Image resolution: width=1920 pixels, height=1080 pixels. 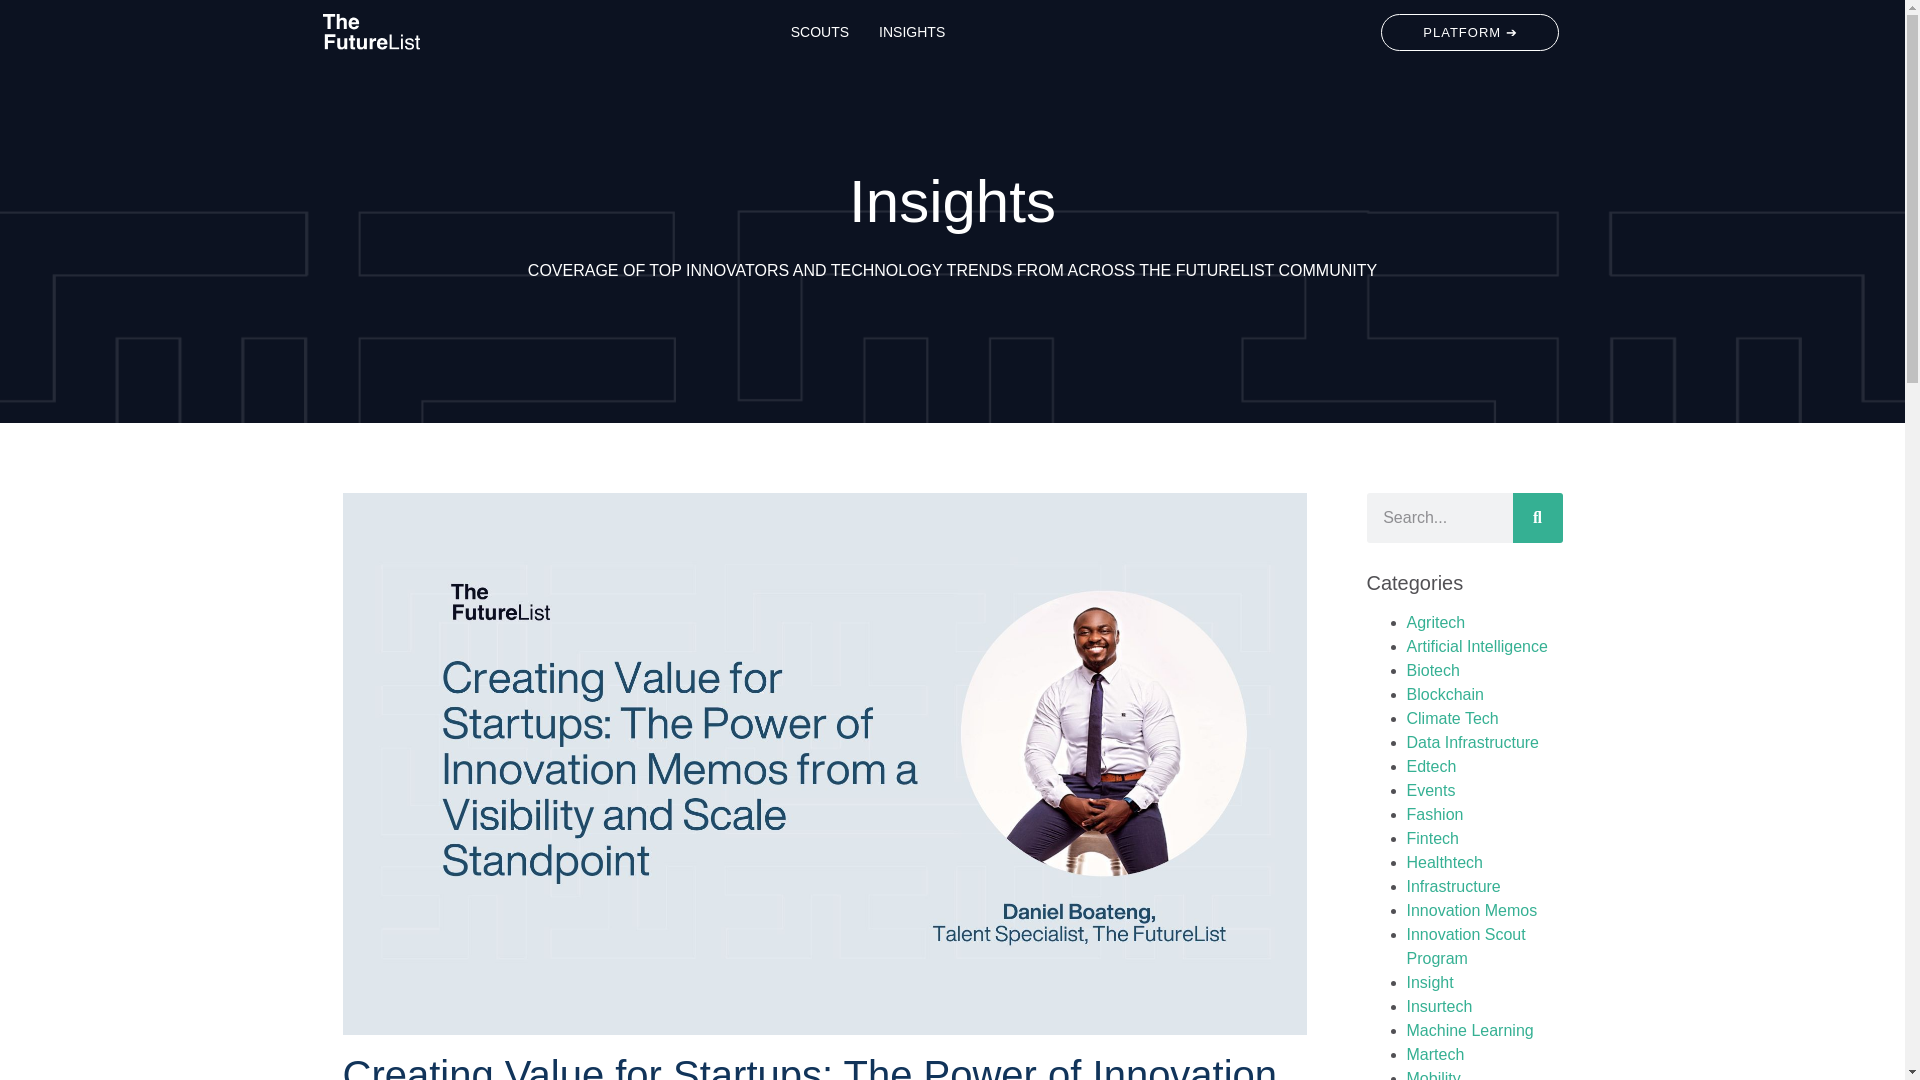 I want to click on Biotech, so click(x=1432, y=670).